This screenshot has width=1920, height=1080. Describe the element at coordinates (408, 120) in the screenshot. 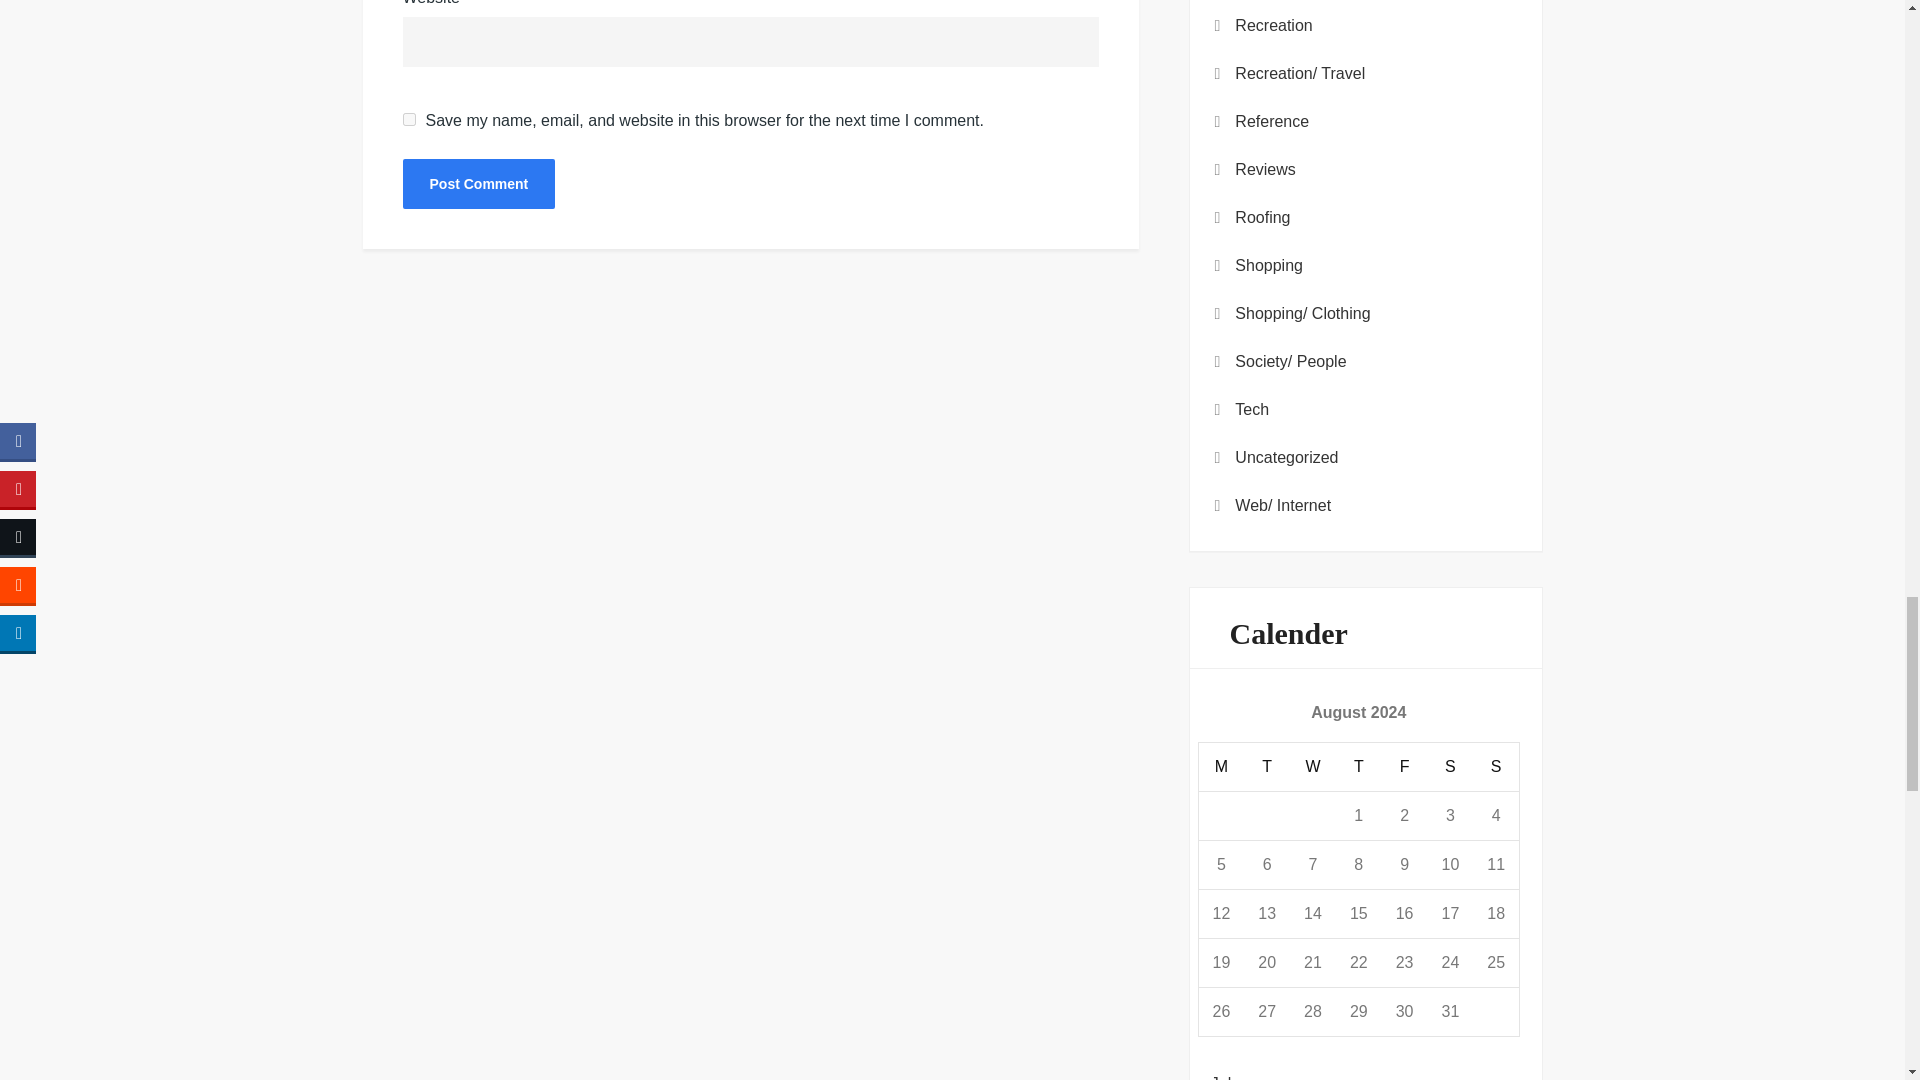

I see `yes` at that location.